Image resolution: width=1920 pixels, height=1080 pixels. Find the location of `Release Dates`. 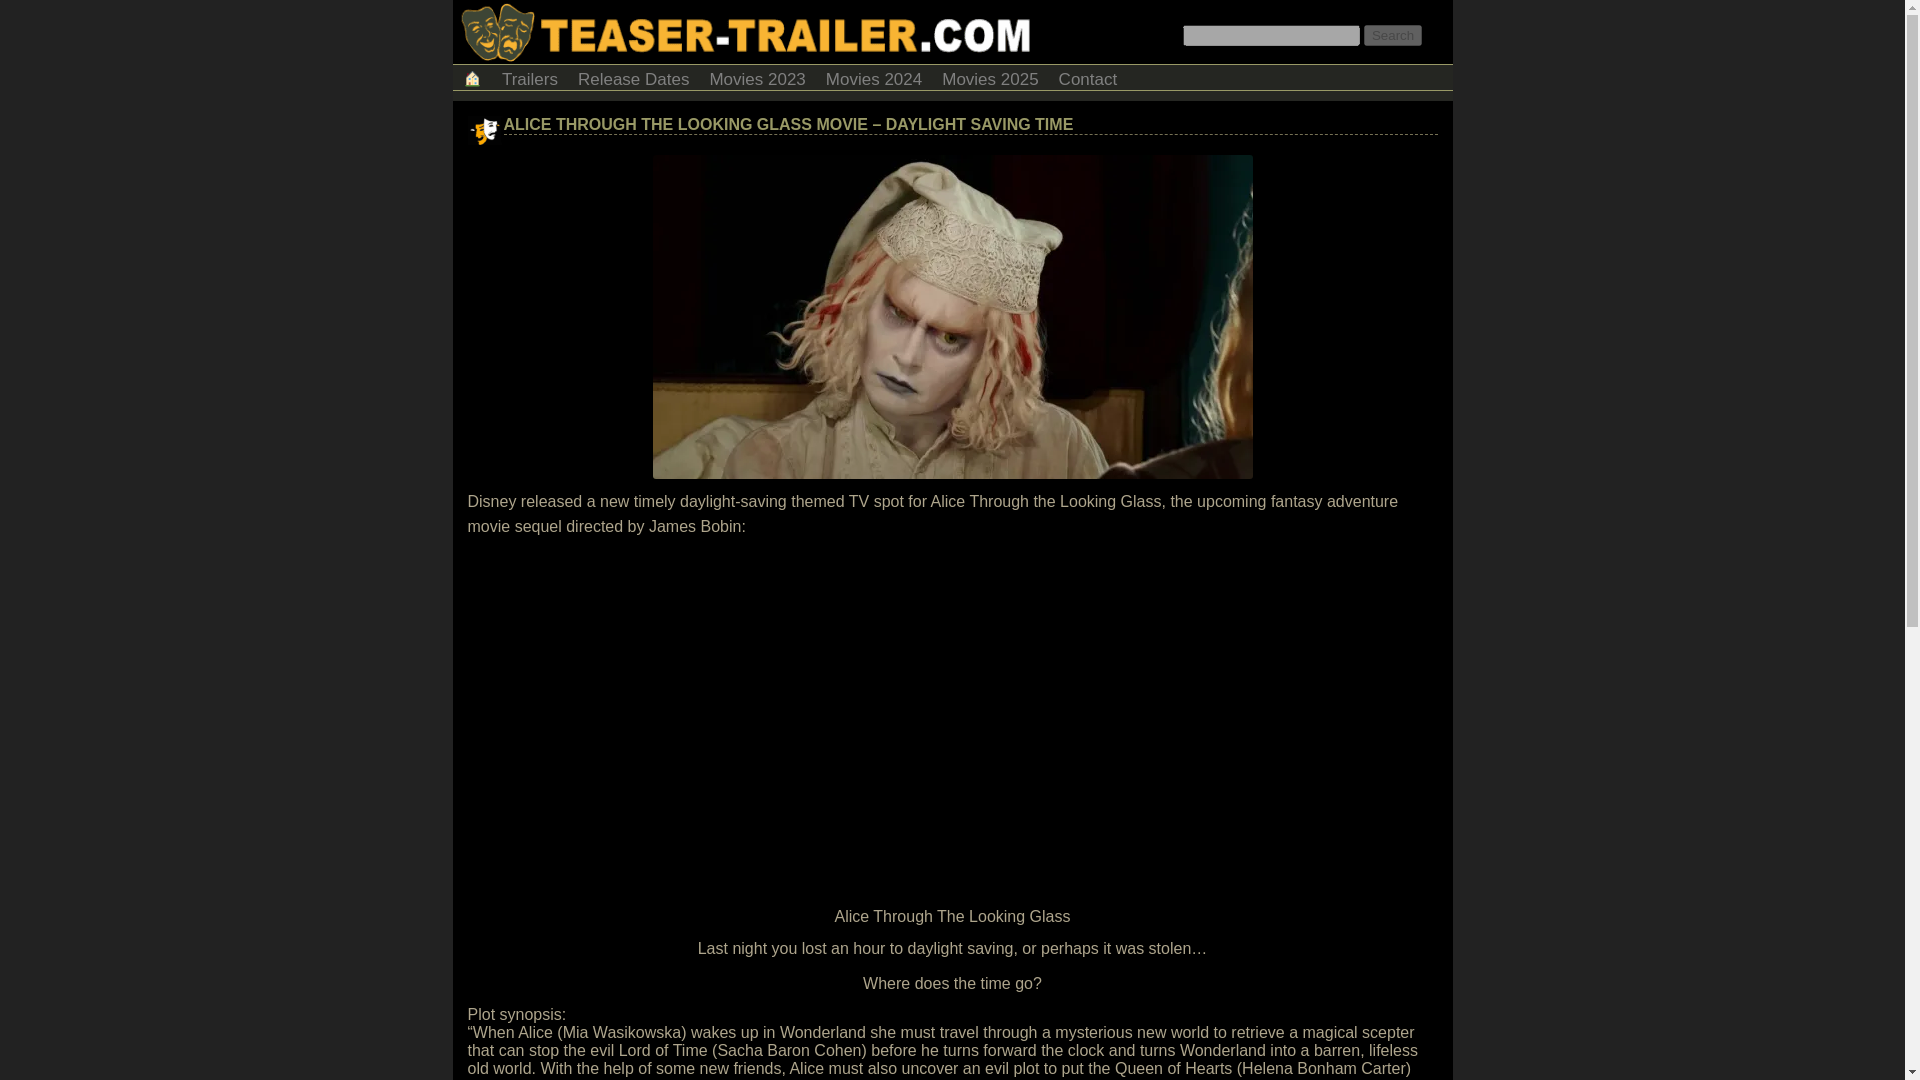

Release Dates is located at coordinates (634, 76).